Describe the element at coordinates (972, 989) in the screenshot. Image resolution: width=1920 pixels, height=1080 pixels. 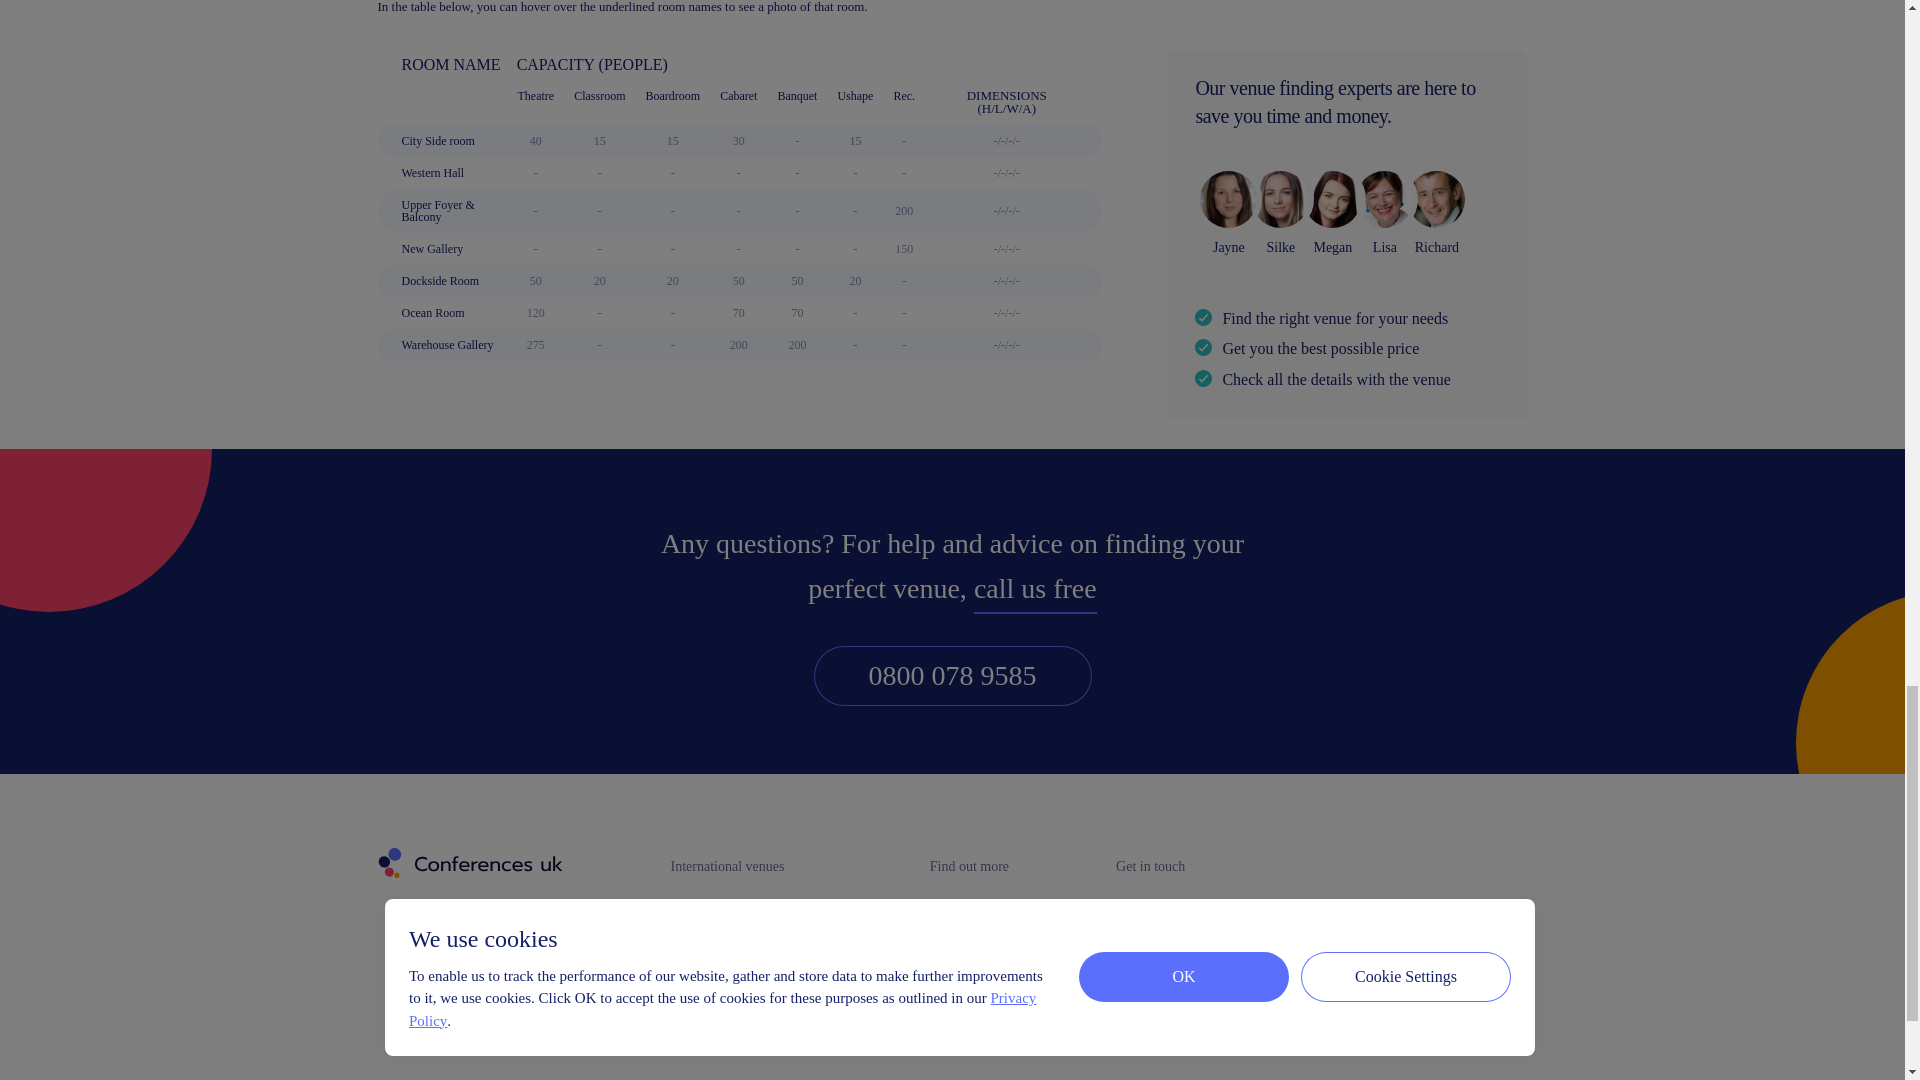
I see `Testimonials` at that location.